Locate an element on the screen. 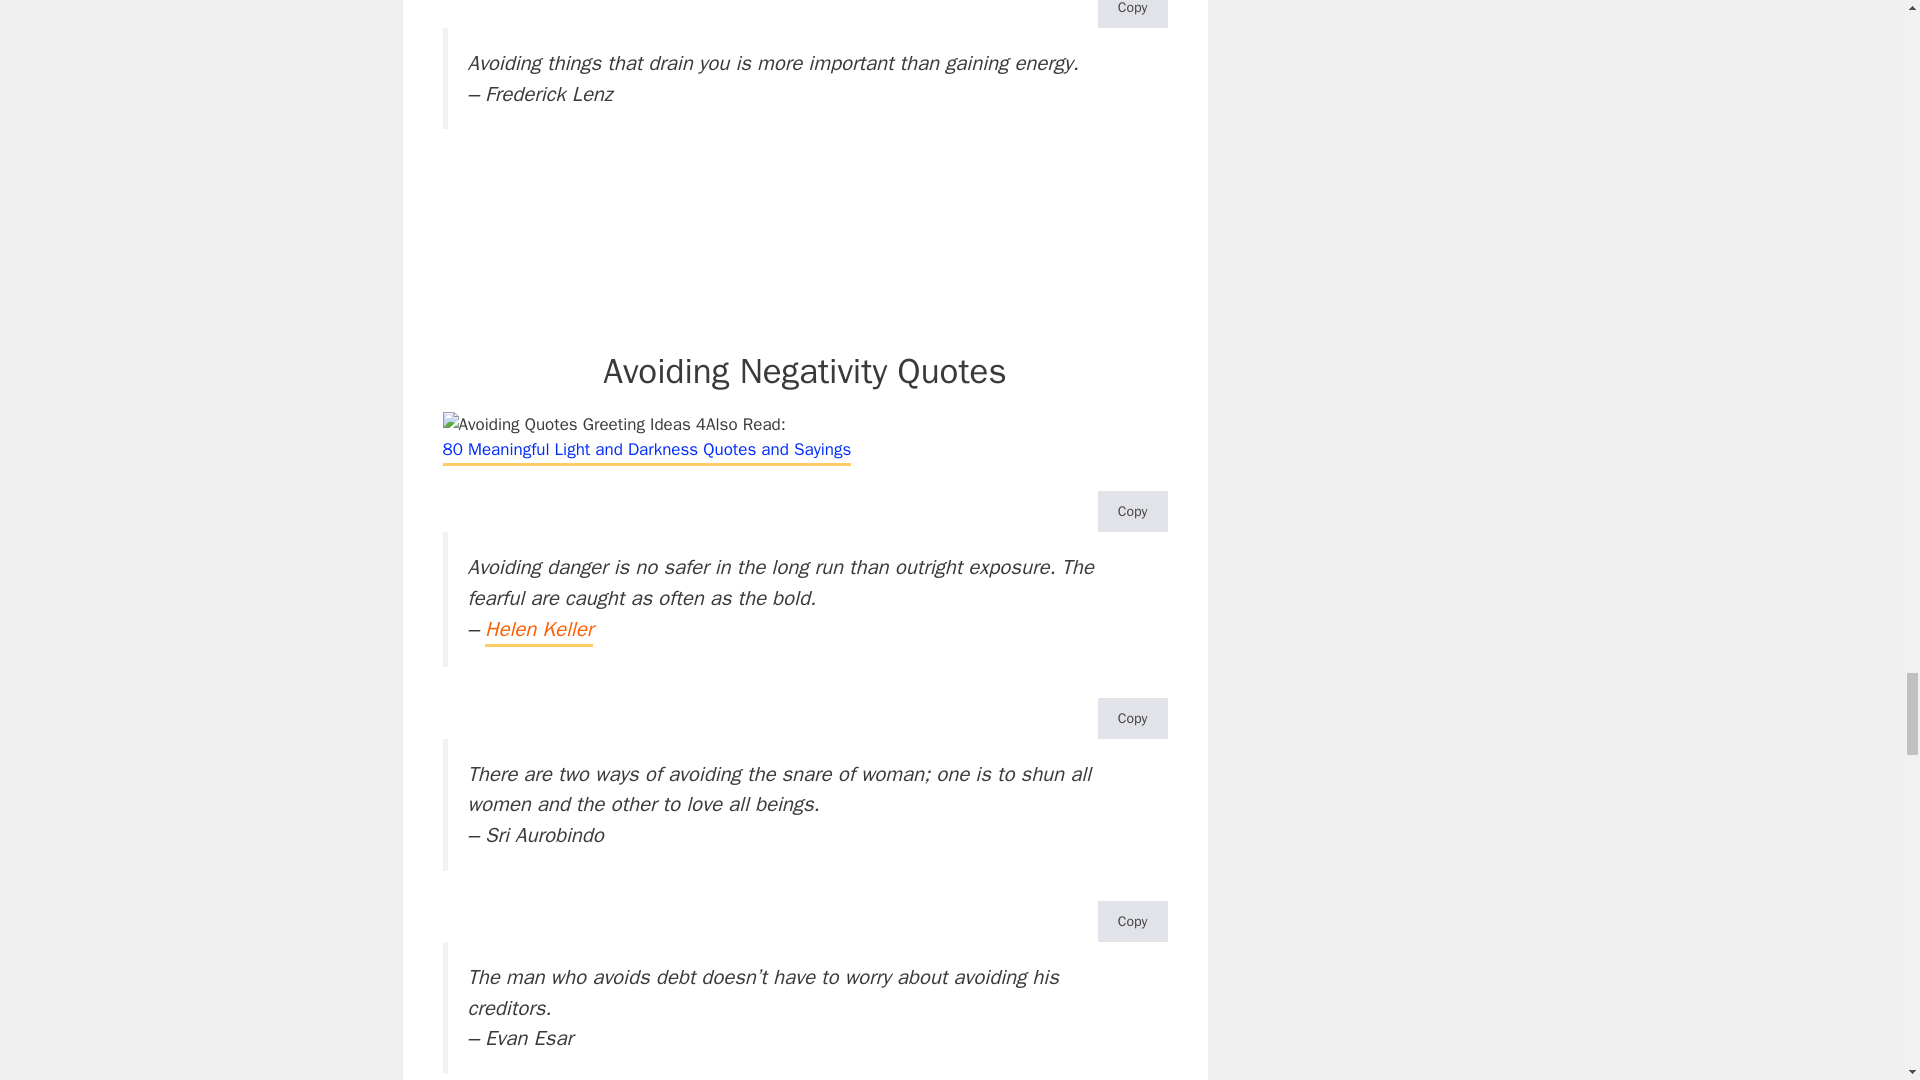 This screenshot has width=1920, height=1080. Copy is located at coordinates (1132, 14).